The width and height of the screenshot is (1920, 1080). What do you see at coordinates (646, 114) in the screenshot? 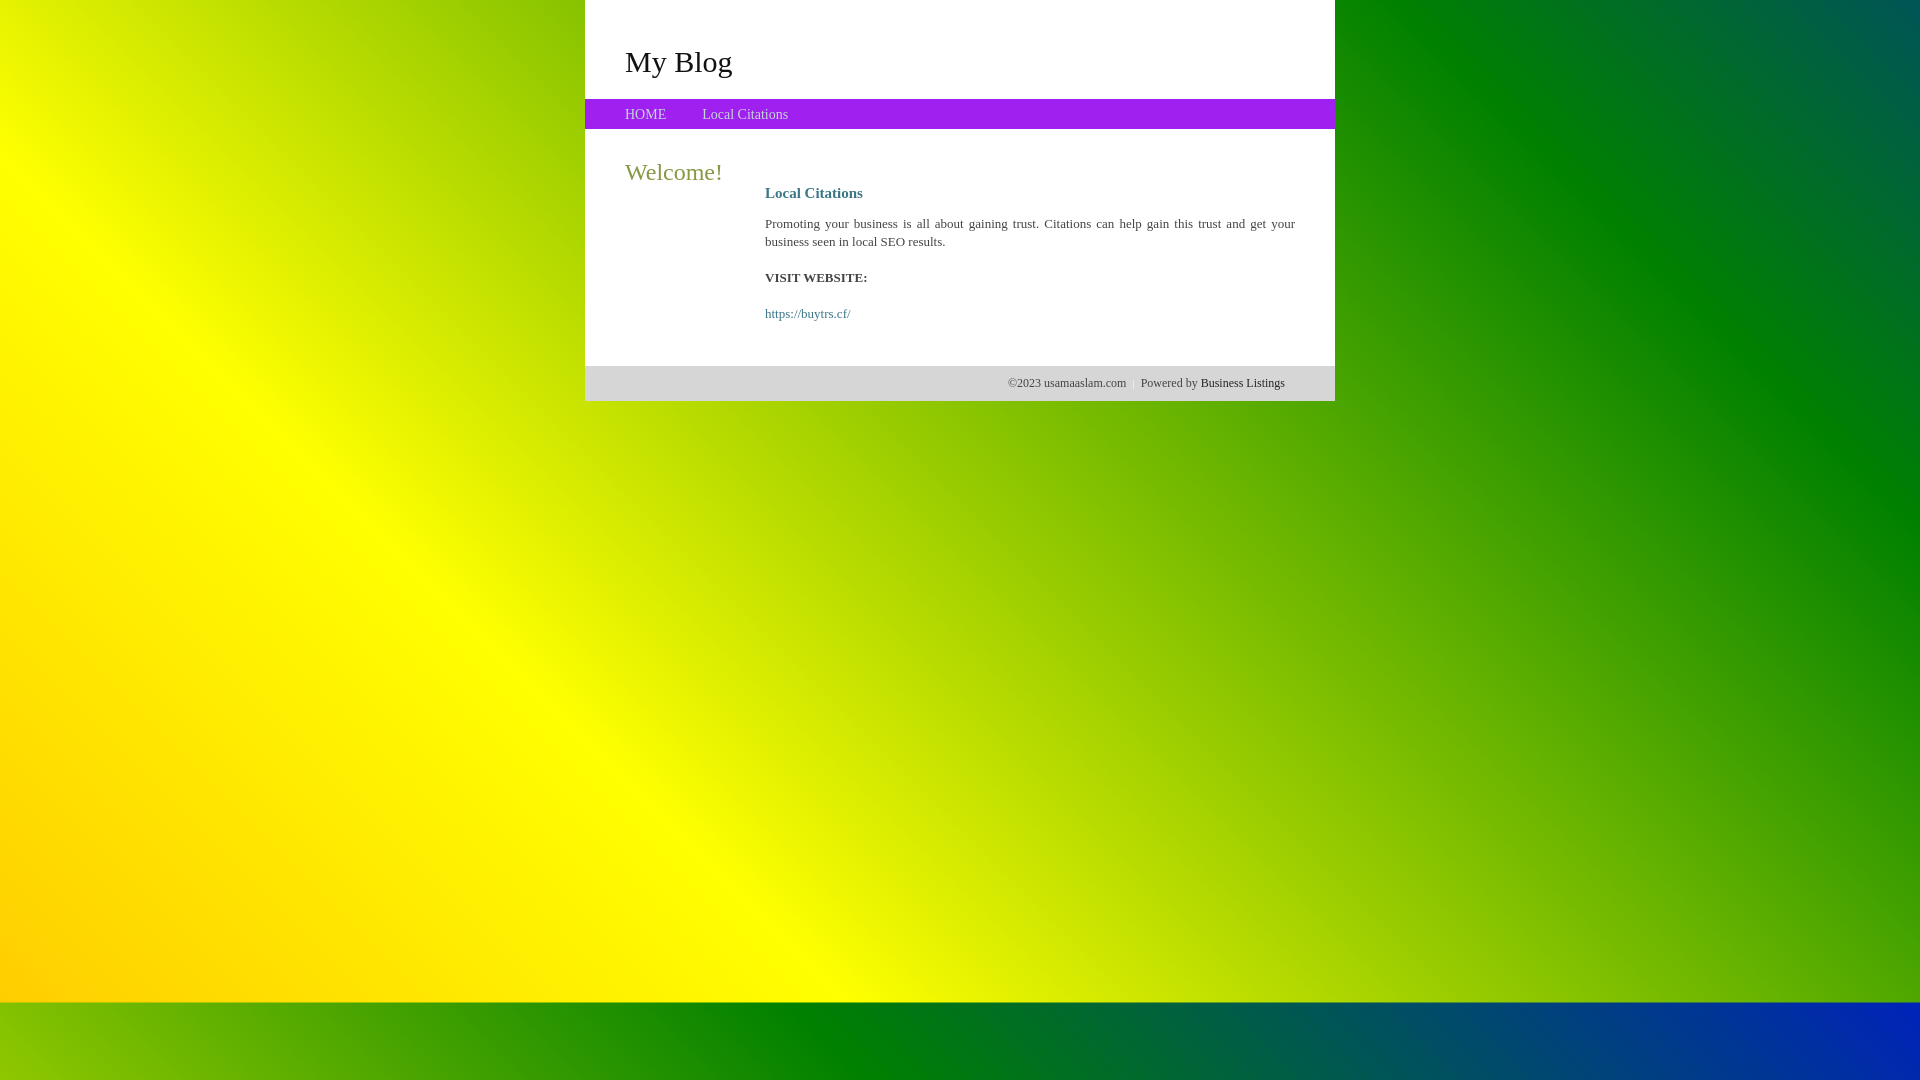
I see `HOME` at bounding box center [646, 114].